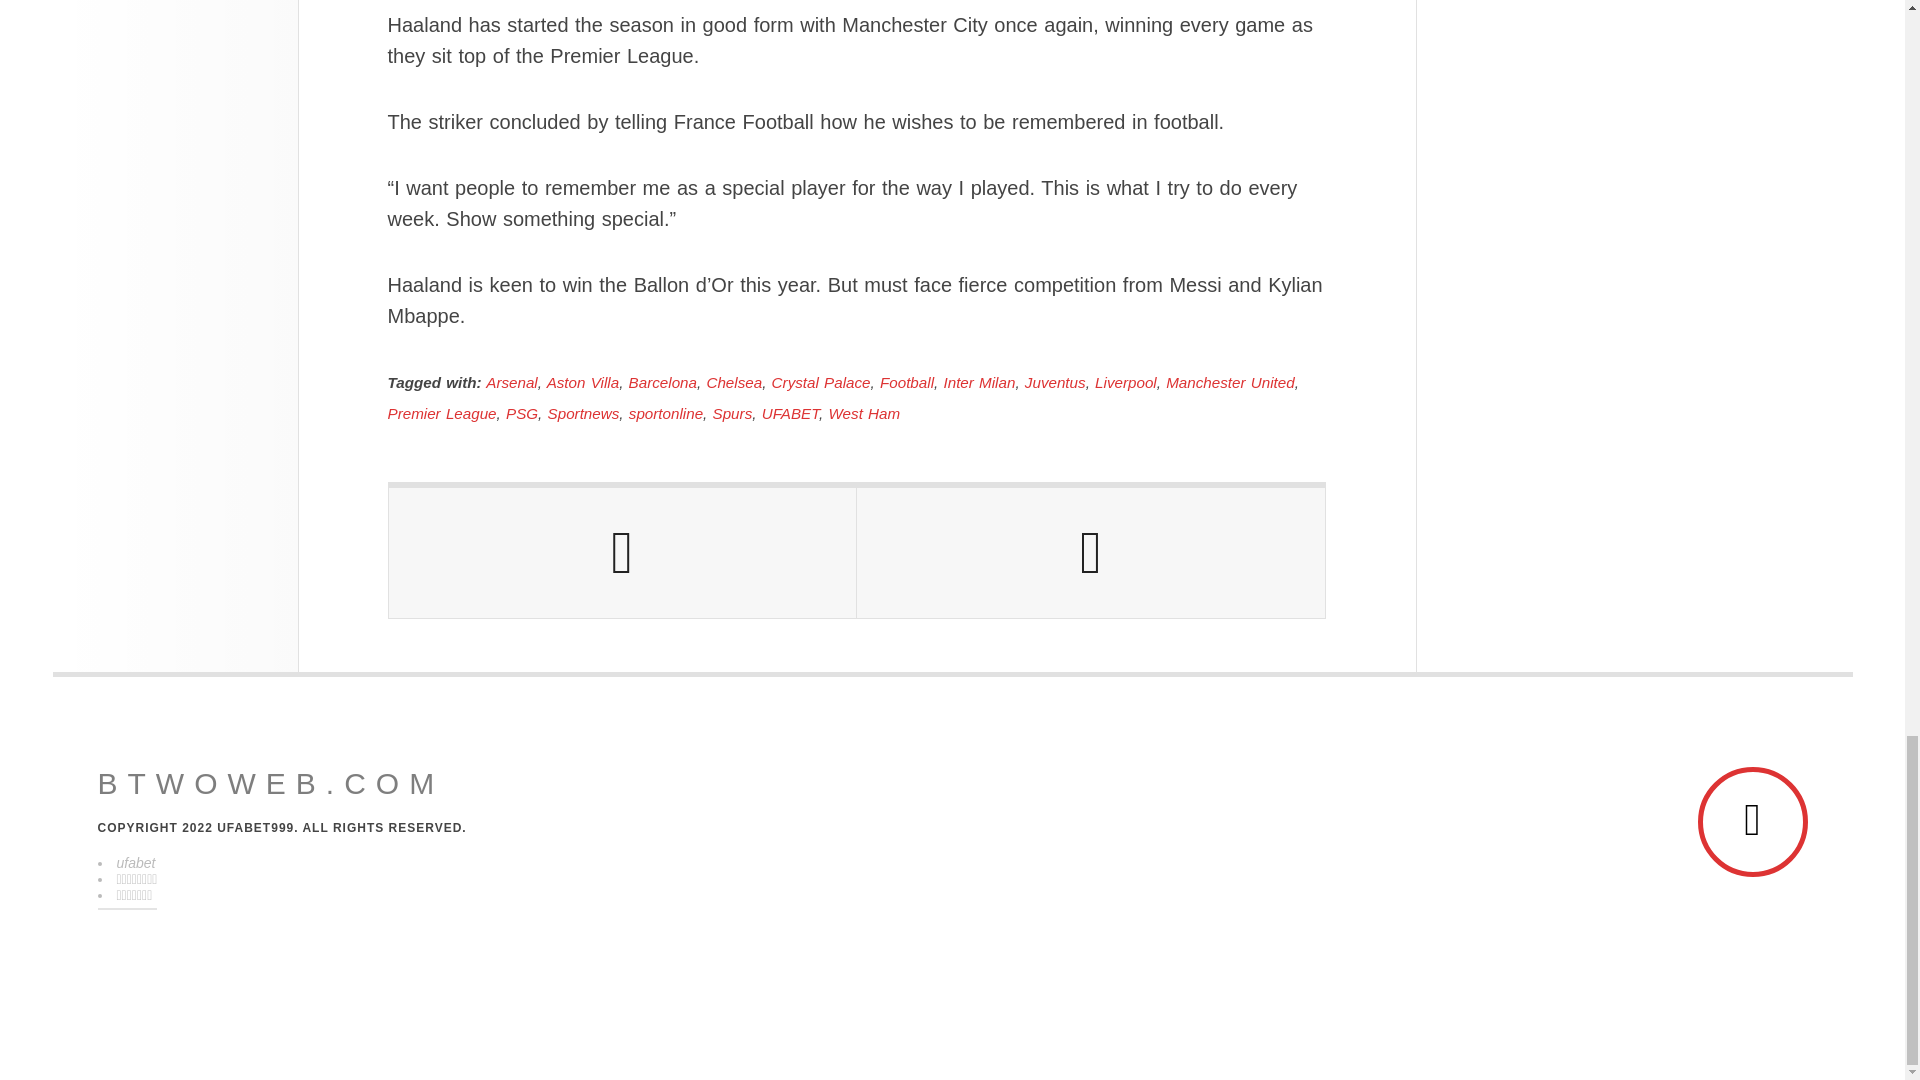  Describe the element at coordinates (1230, 382) in the screenshot. I see `Manchester United` at that location.